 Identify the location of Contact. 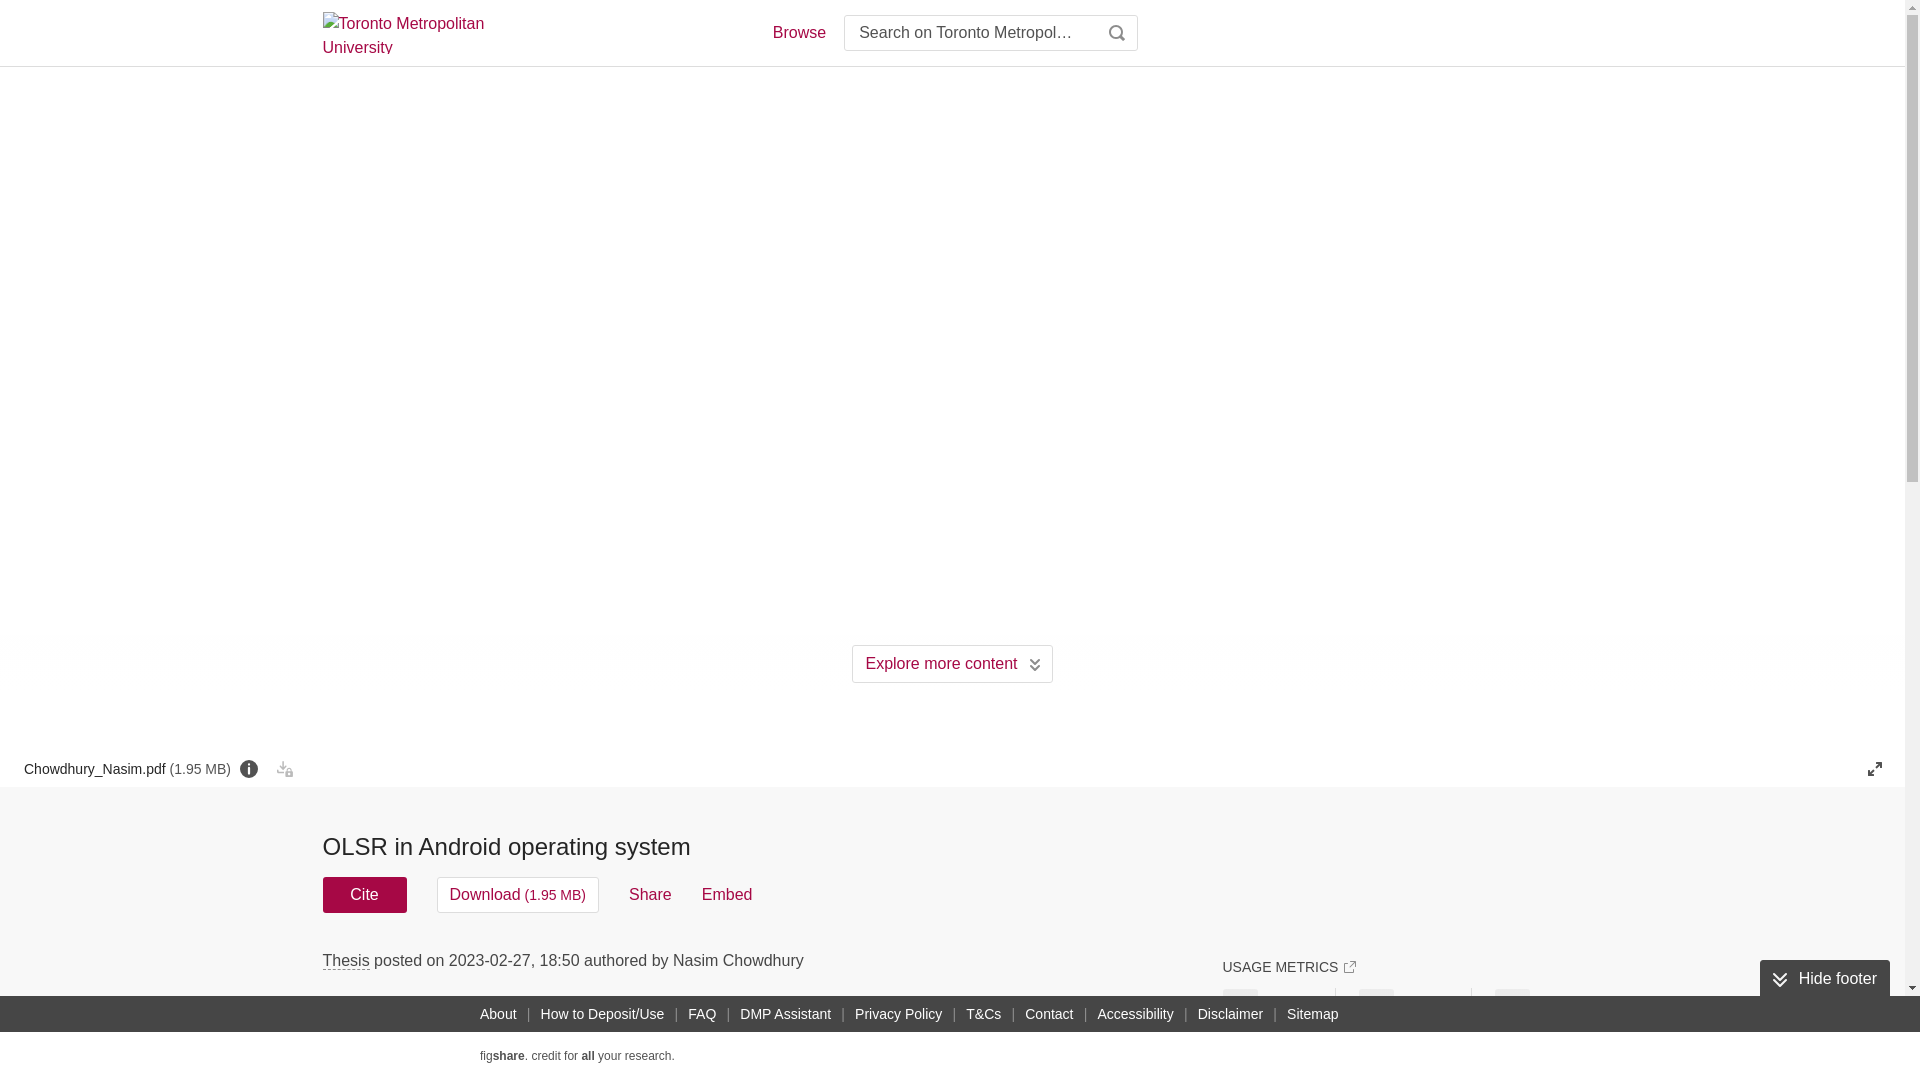
(1049, 1014).